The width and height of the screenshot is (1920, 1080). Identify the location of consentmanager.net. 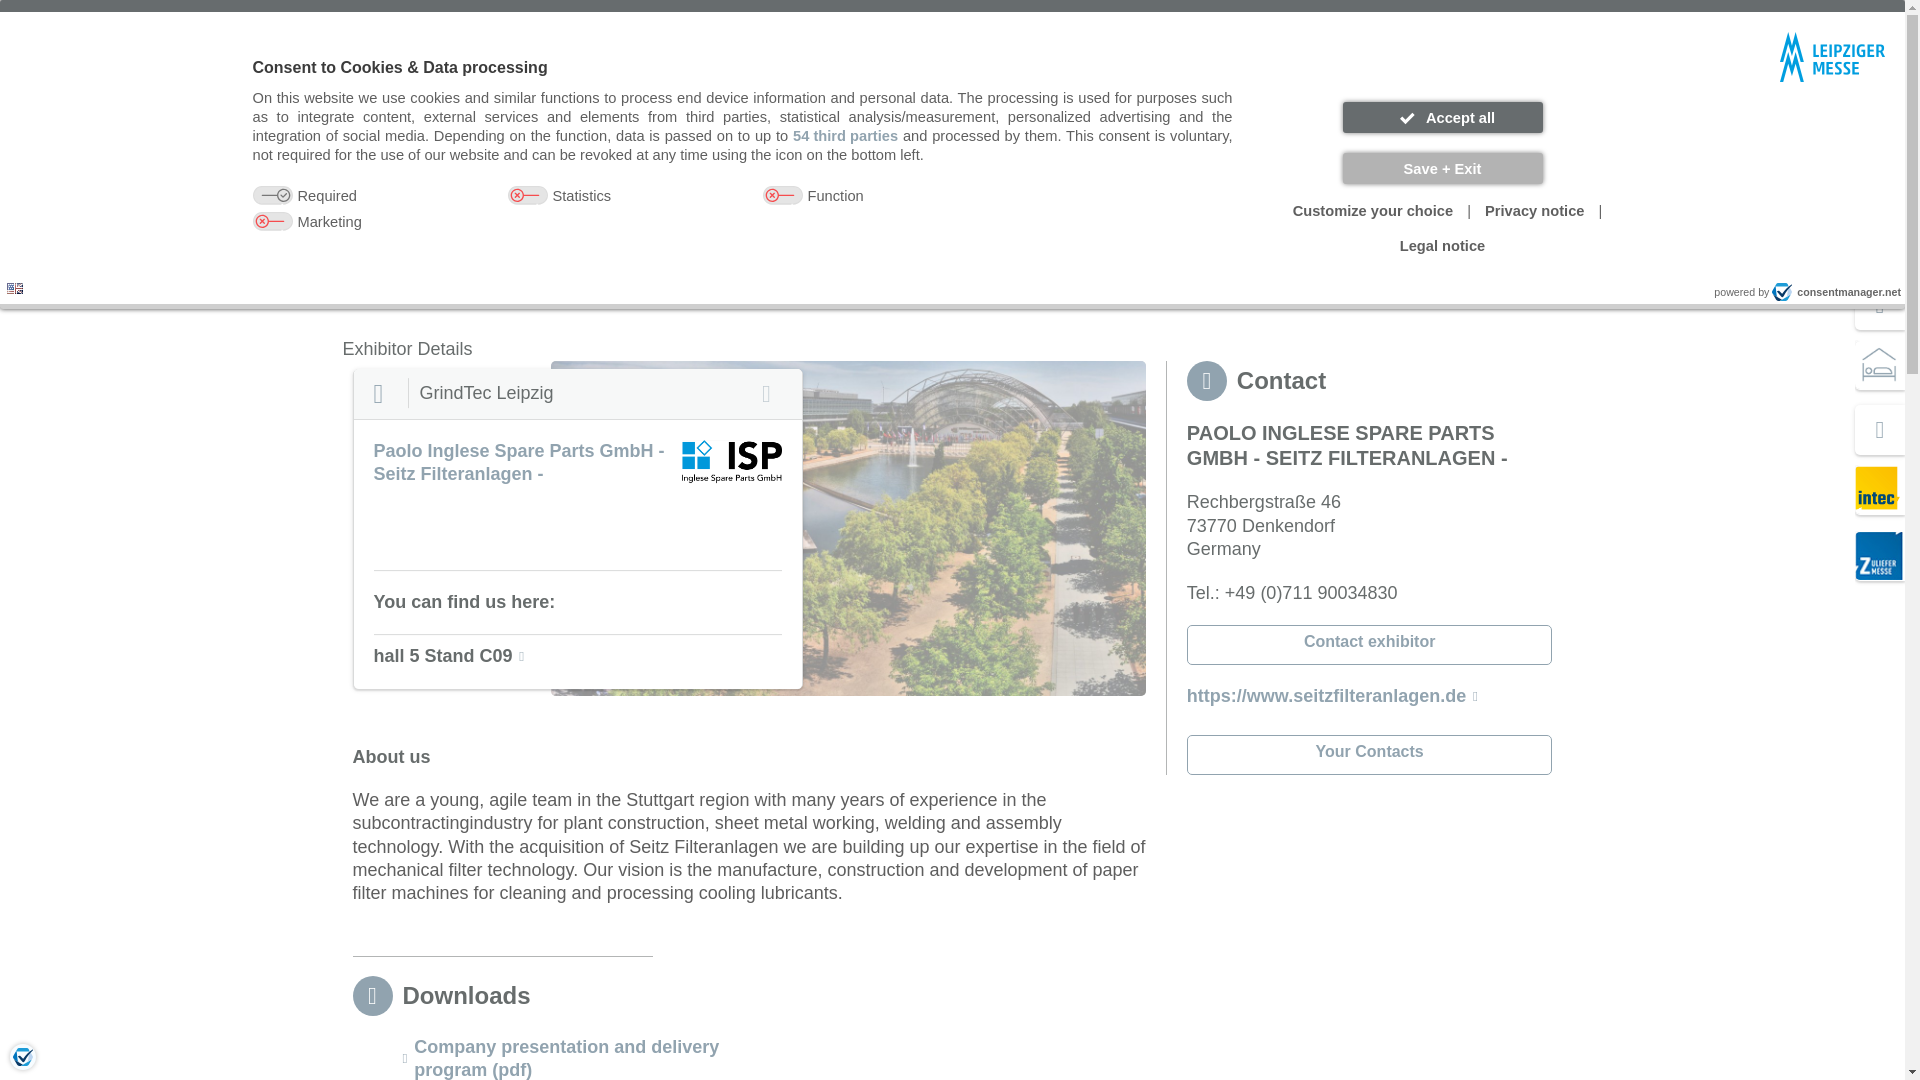
(1836, 292).